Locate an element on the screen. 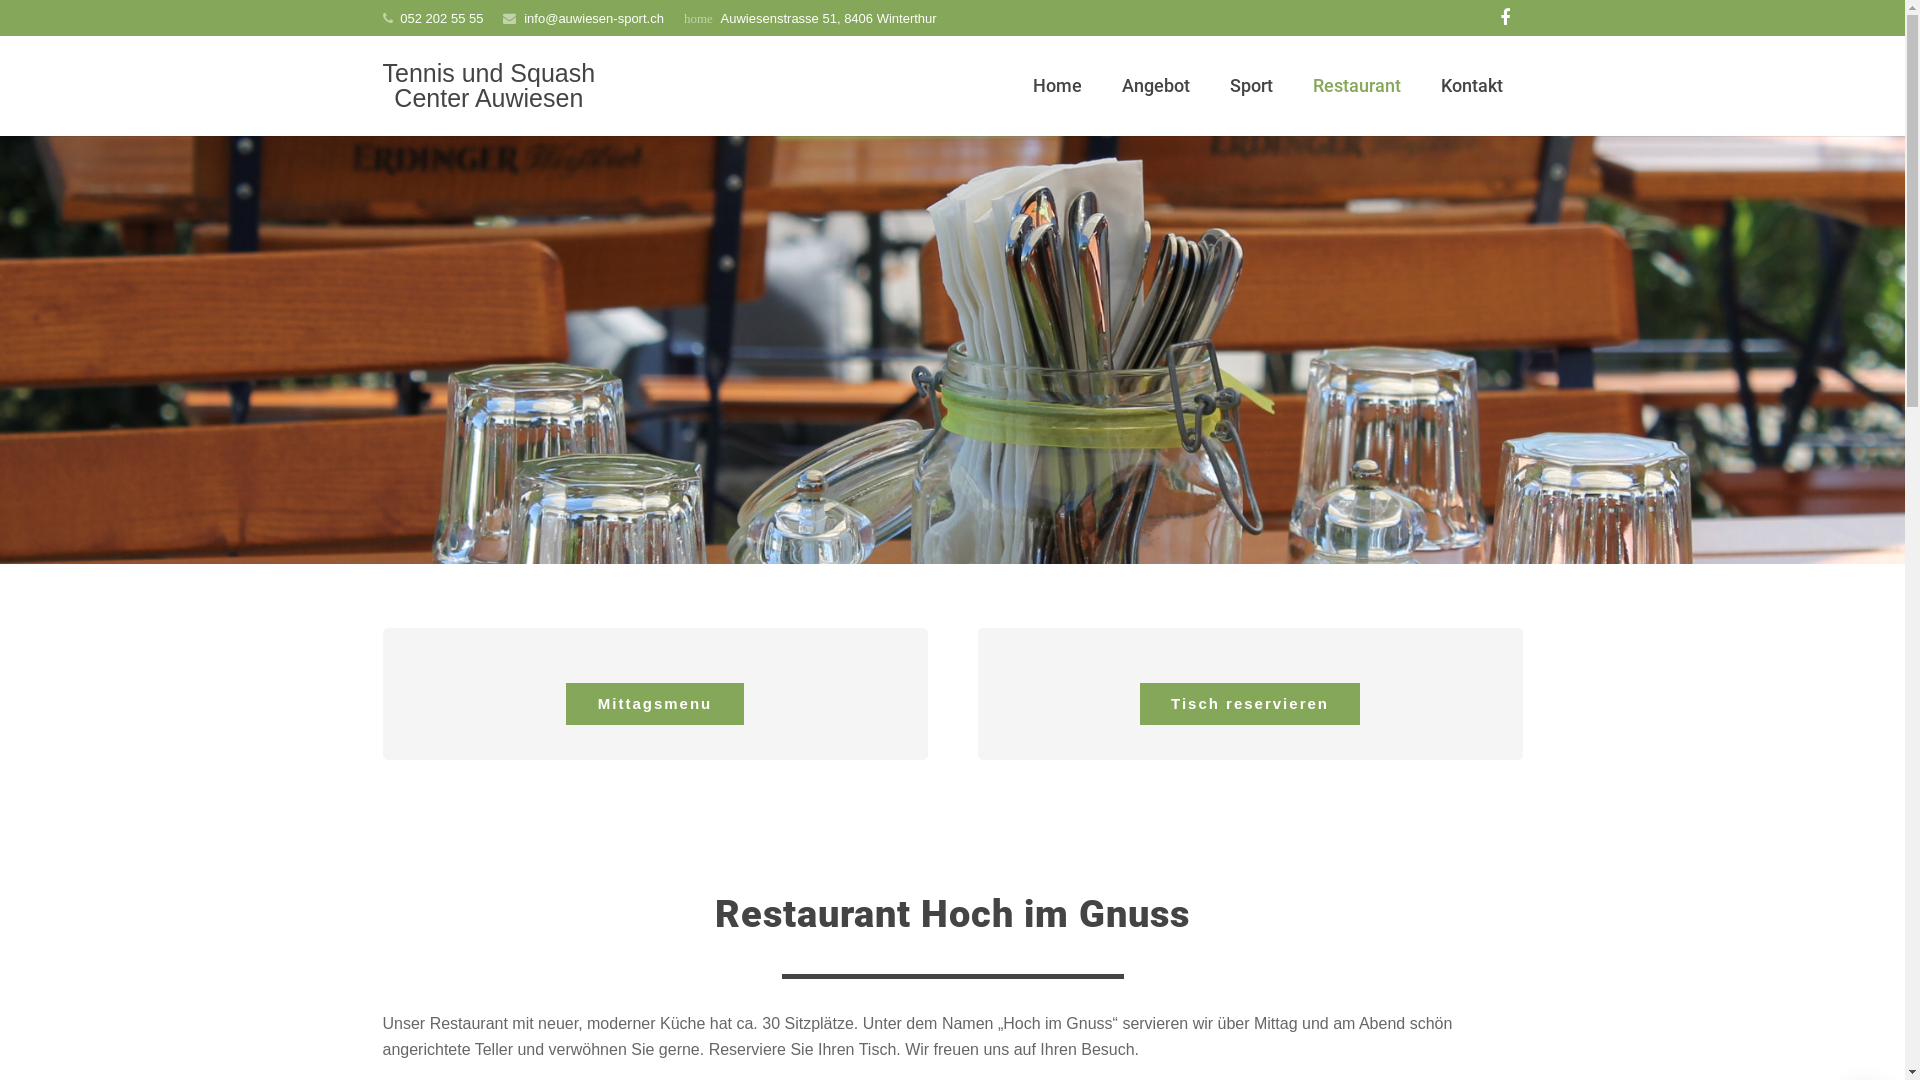 The width and height of the screenshot is (1920, 1080). Home is located at coordinates (1058, 86).